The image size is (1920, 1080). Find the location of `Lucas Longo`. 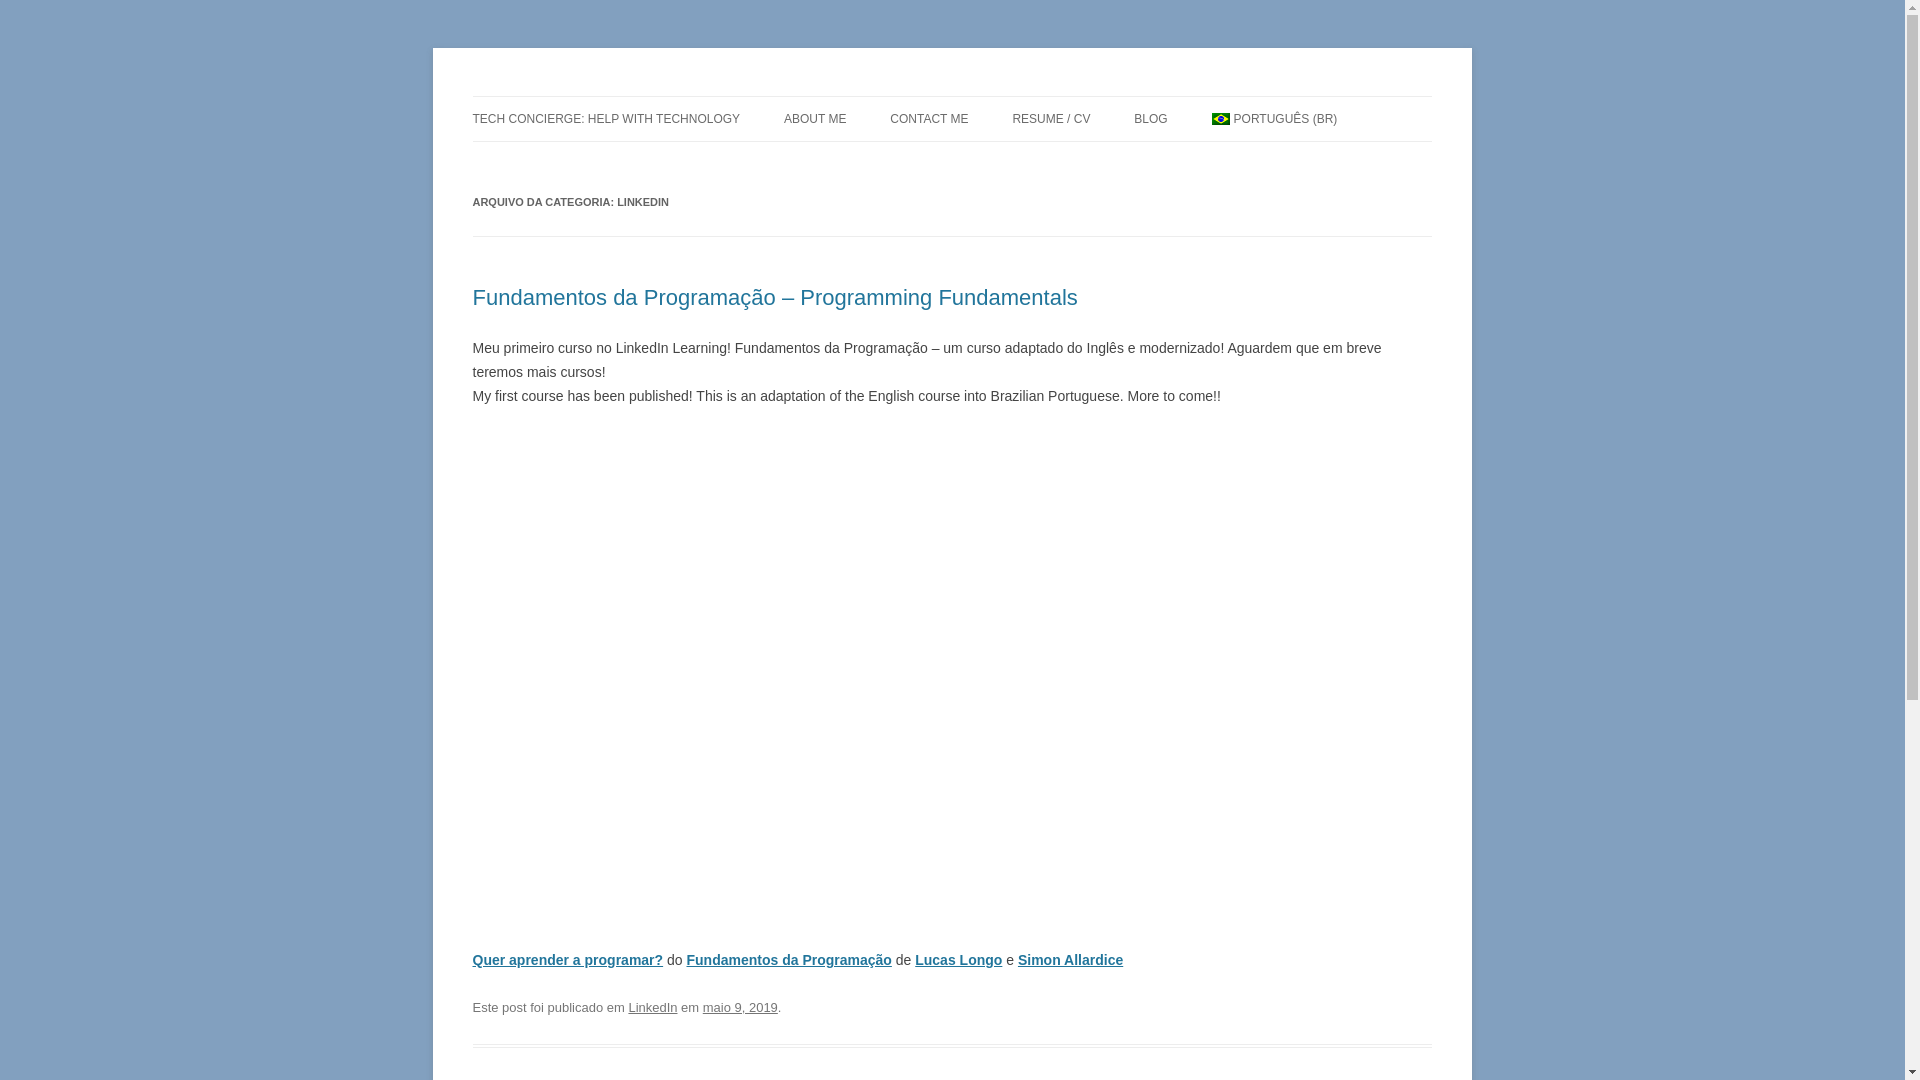

Lucas Longo is located at coordinates (958, 959).